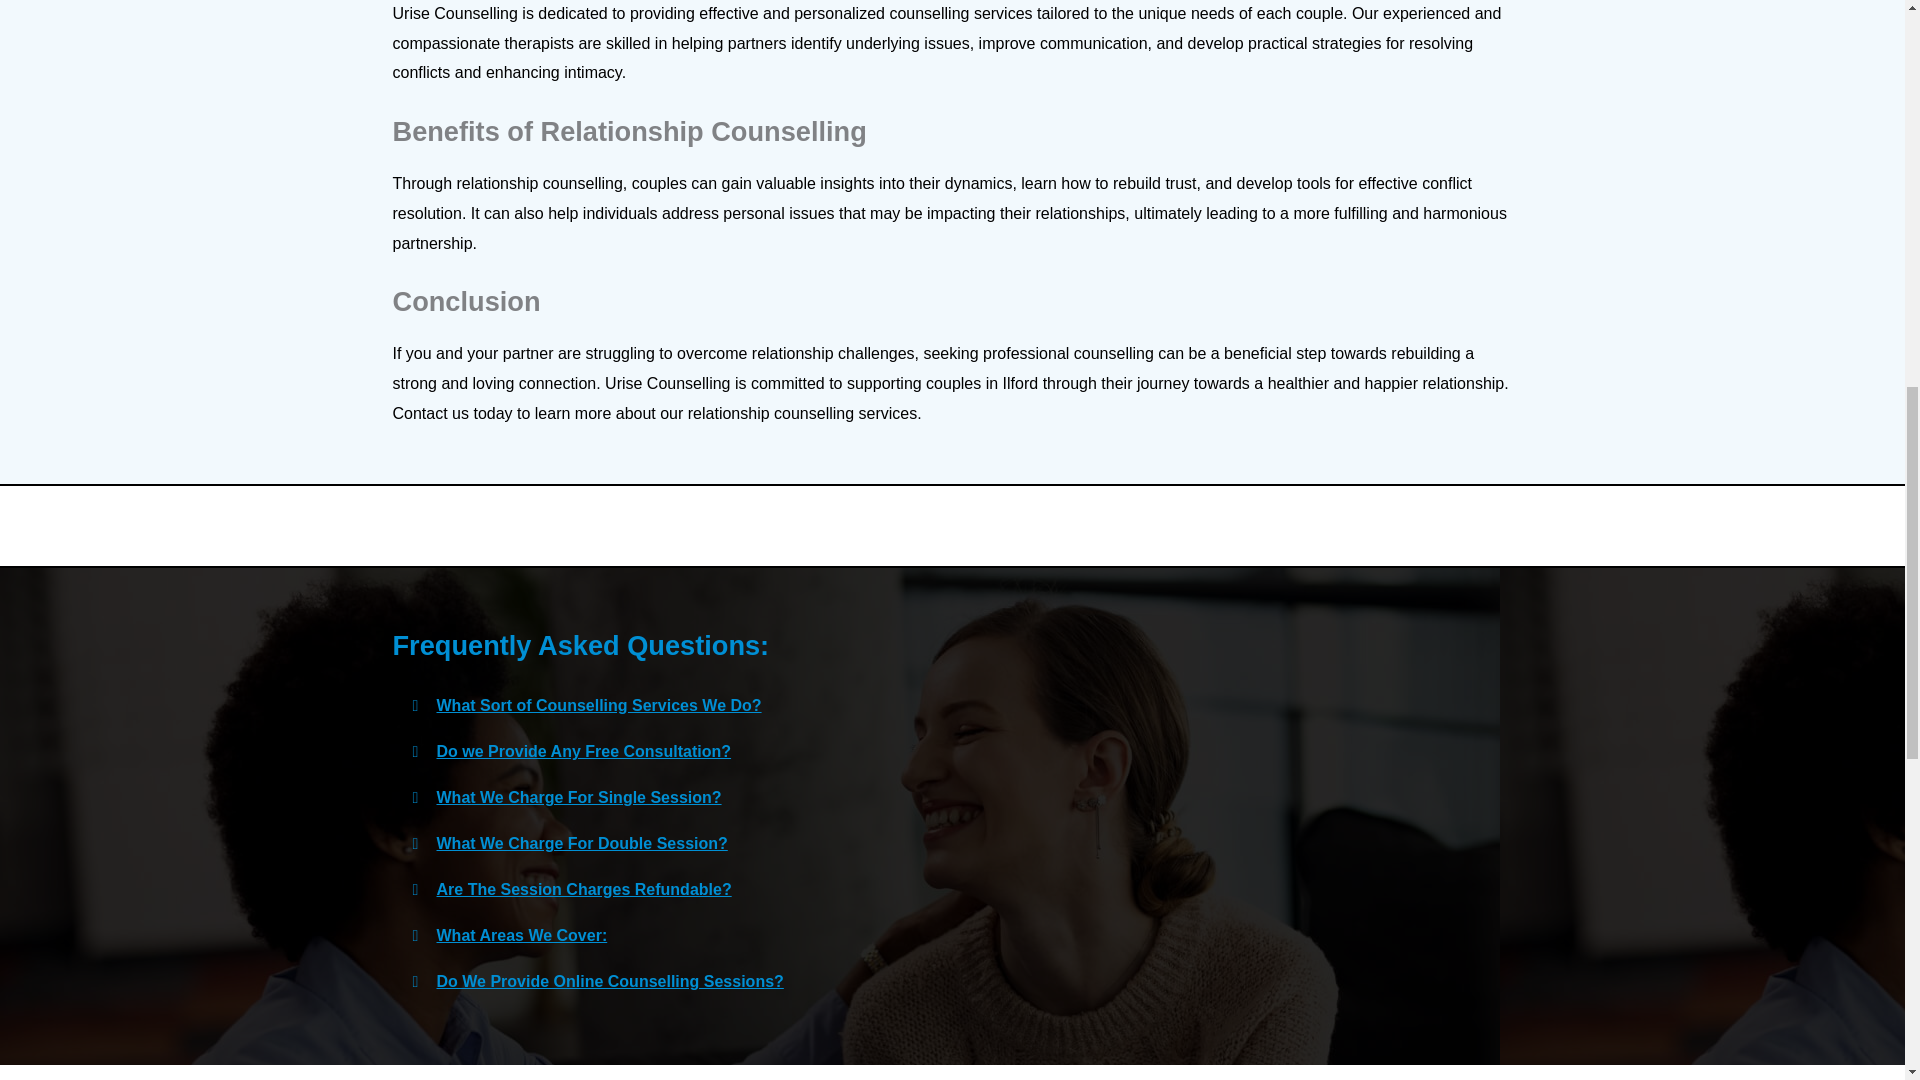 The height and width of the screenshot is (1080, 1920). I want to click on What Areas We Cover:, so click(520, 934).